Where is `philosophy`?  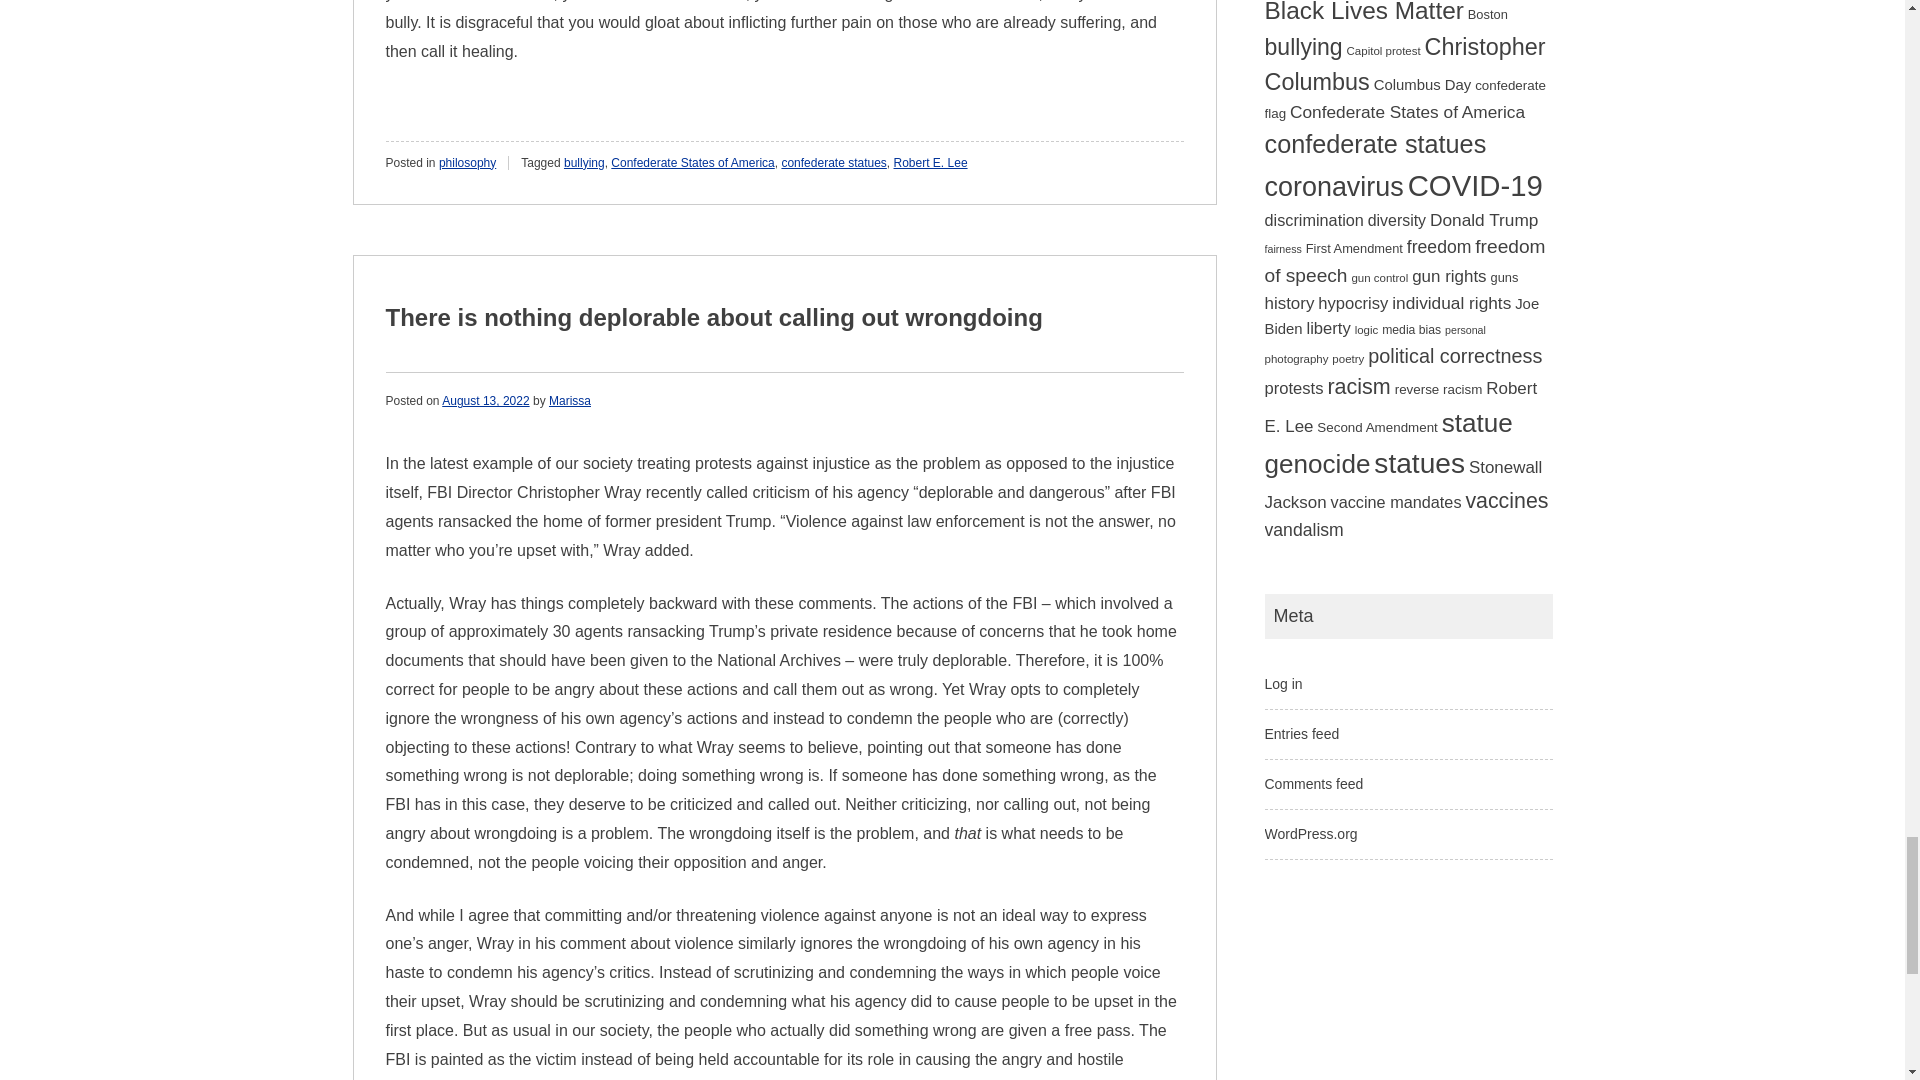
philosophy is located at coordinates (467, 162).